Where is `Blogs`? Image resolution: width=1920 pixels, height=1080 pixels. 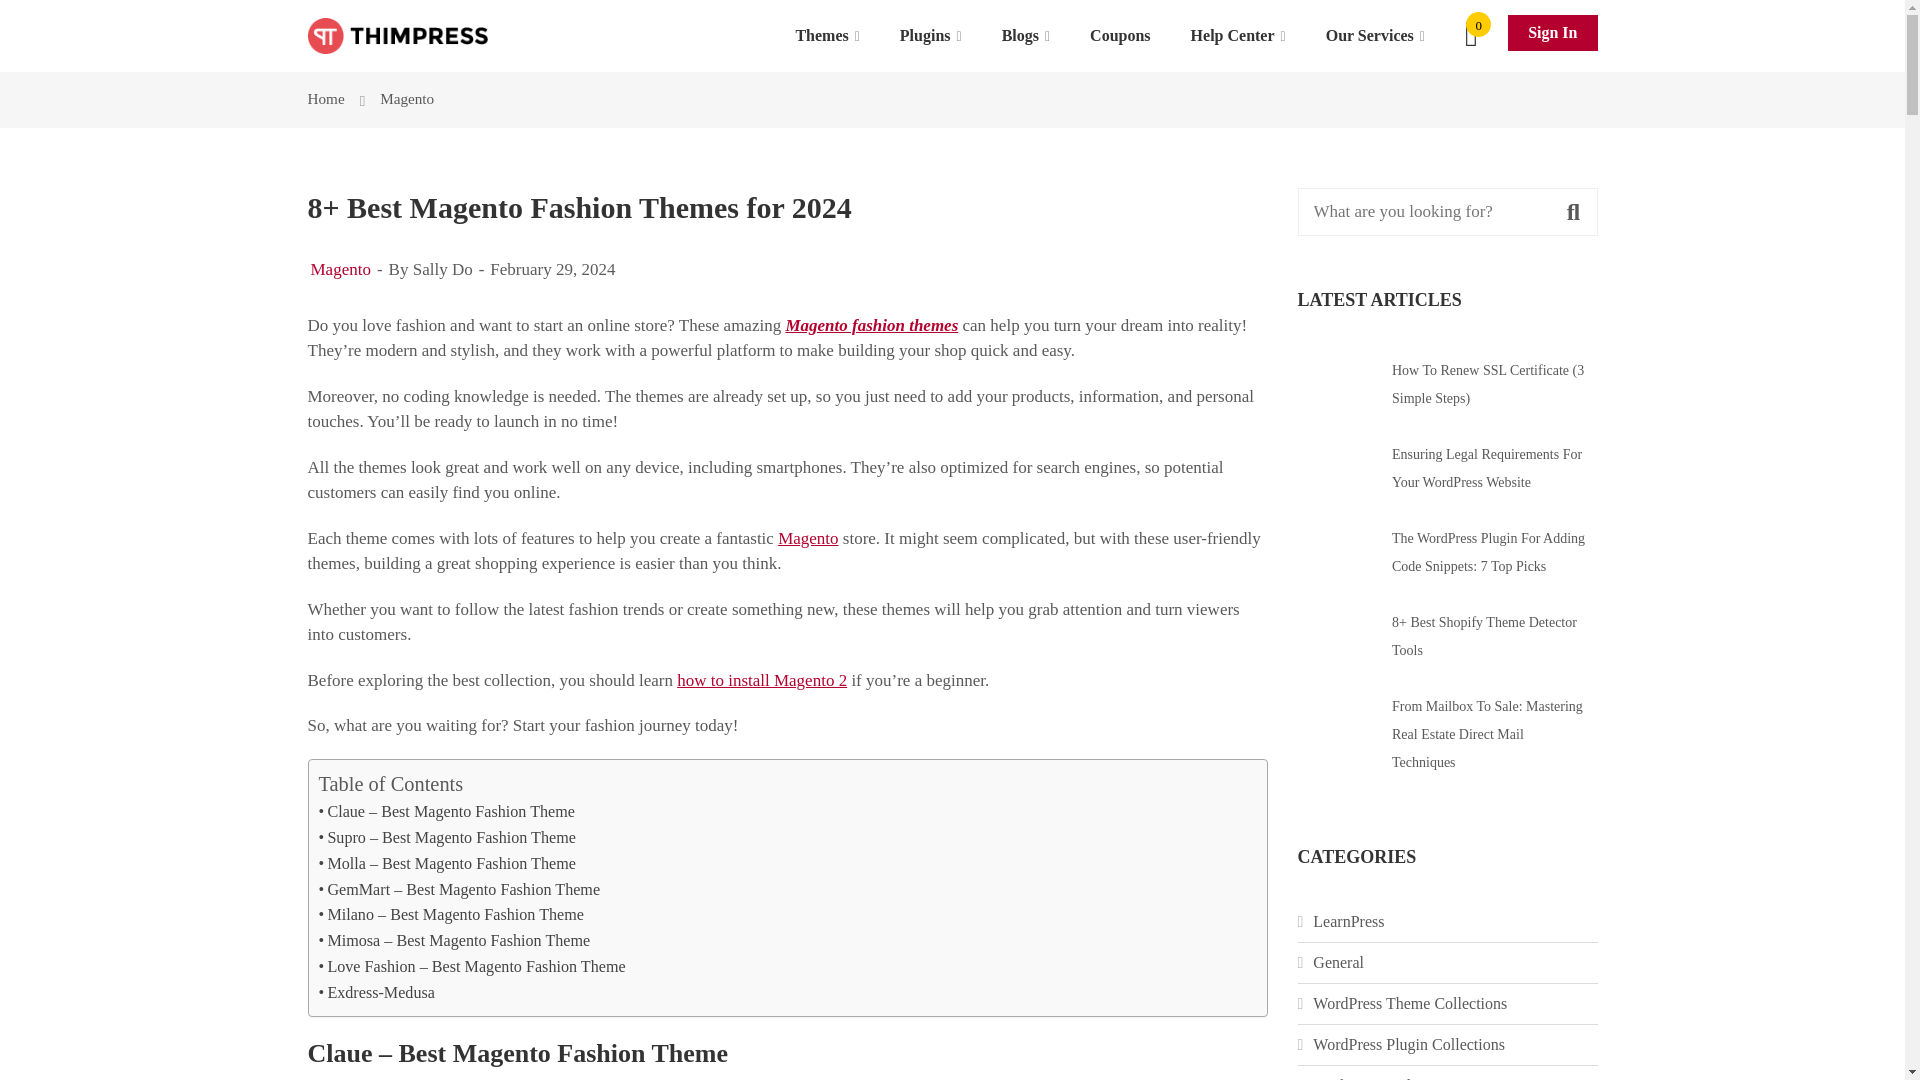
Blogs is located at coordinates (1025, 36).